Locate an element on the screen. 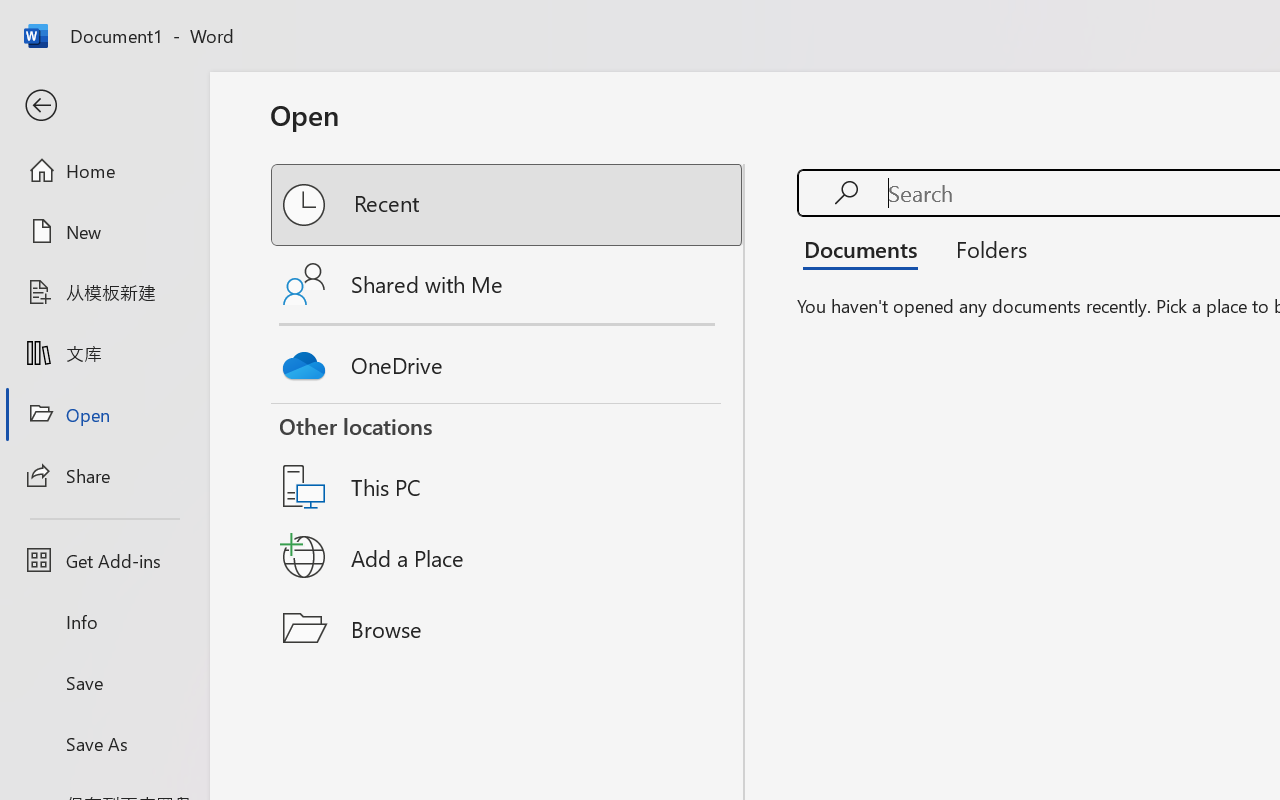 This screenshot has width=1280, height=800. Shared with Me is located at coordinates (508, 284).